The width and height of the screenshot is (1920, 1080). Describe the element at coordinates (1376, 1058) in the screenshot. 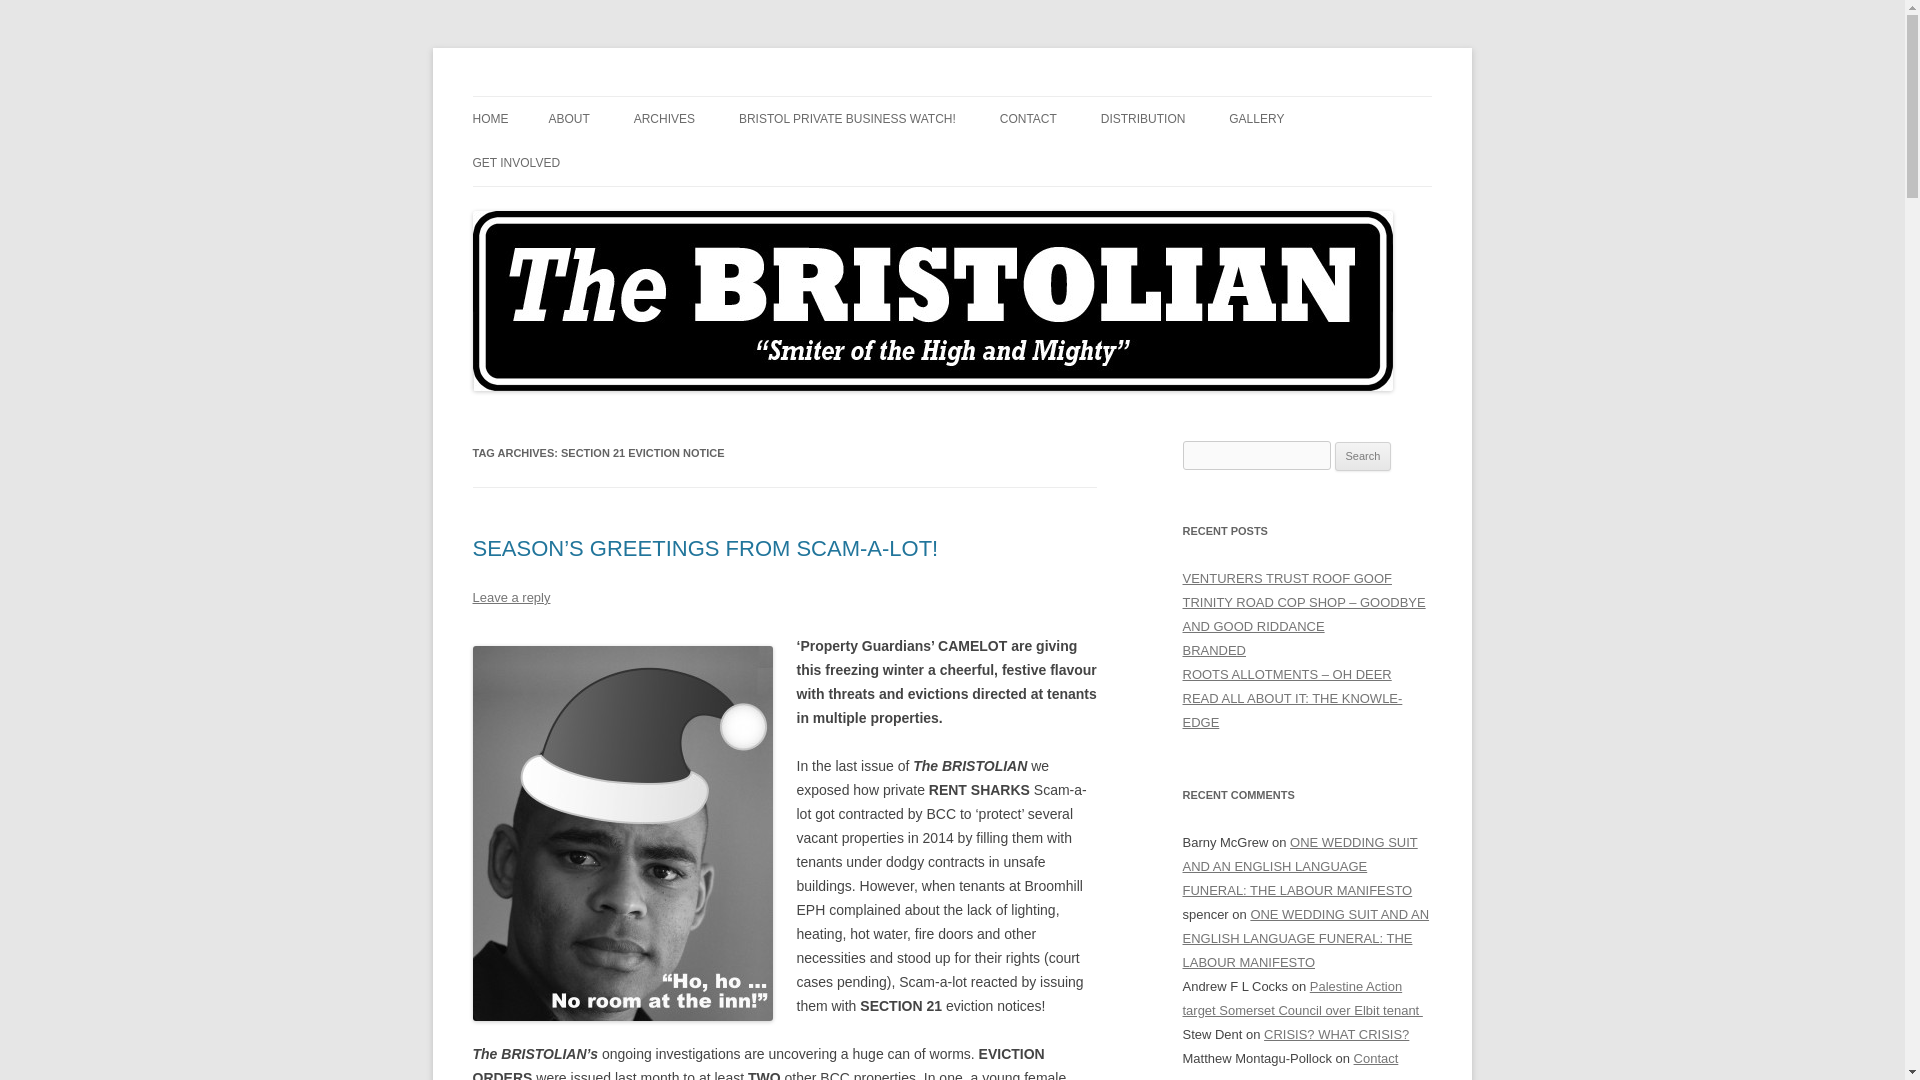

I see `Contact` at that location.